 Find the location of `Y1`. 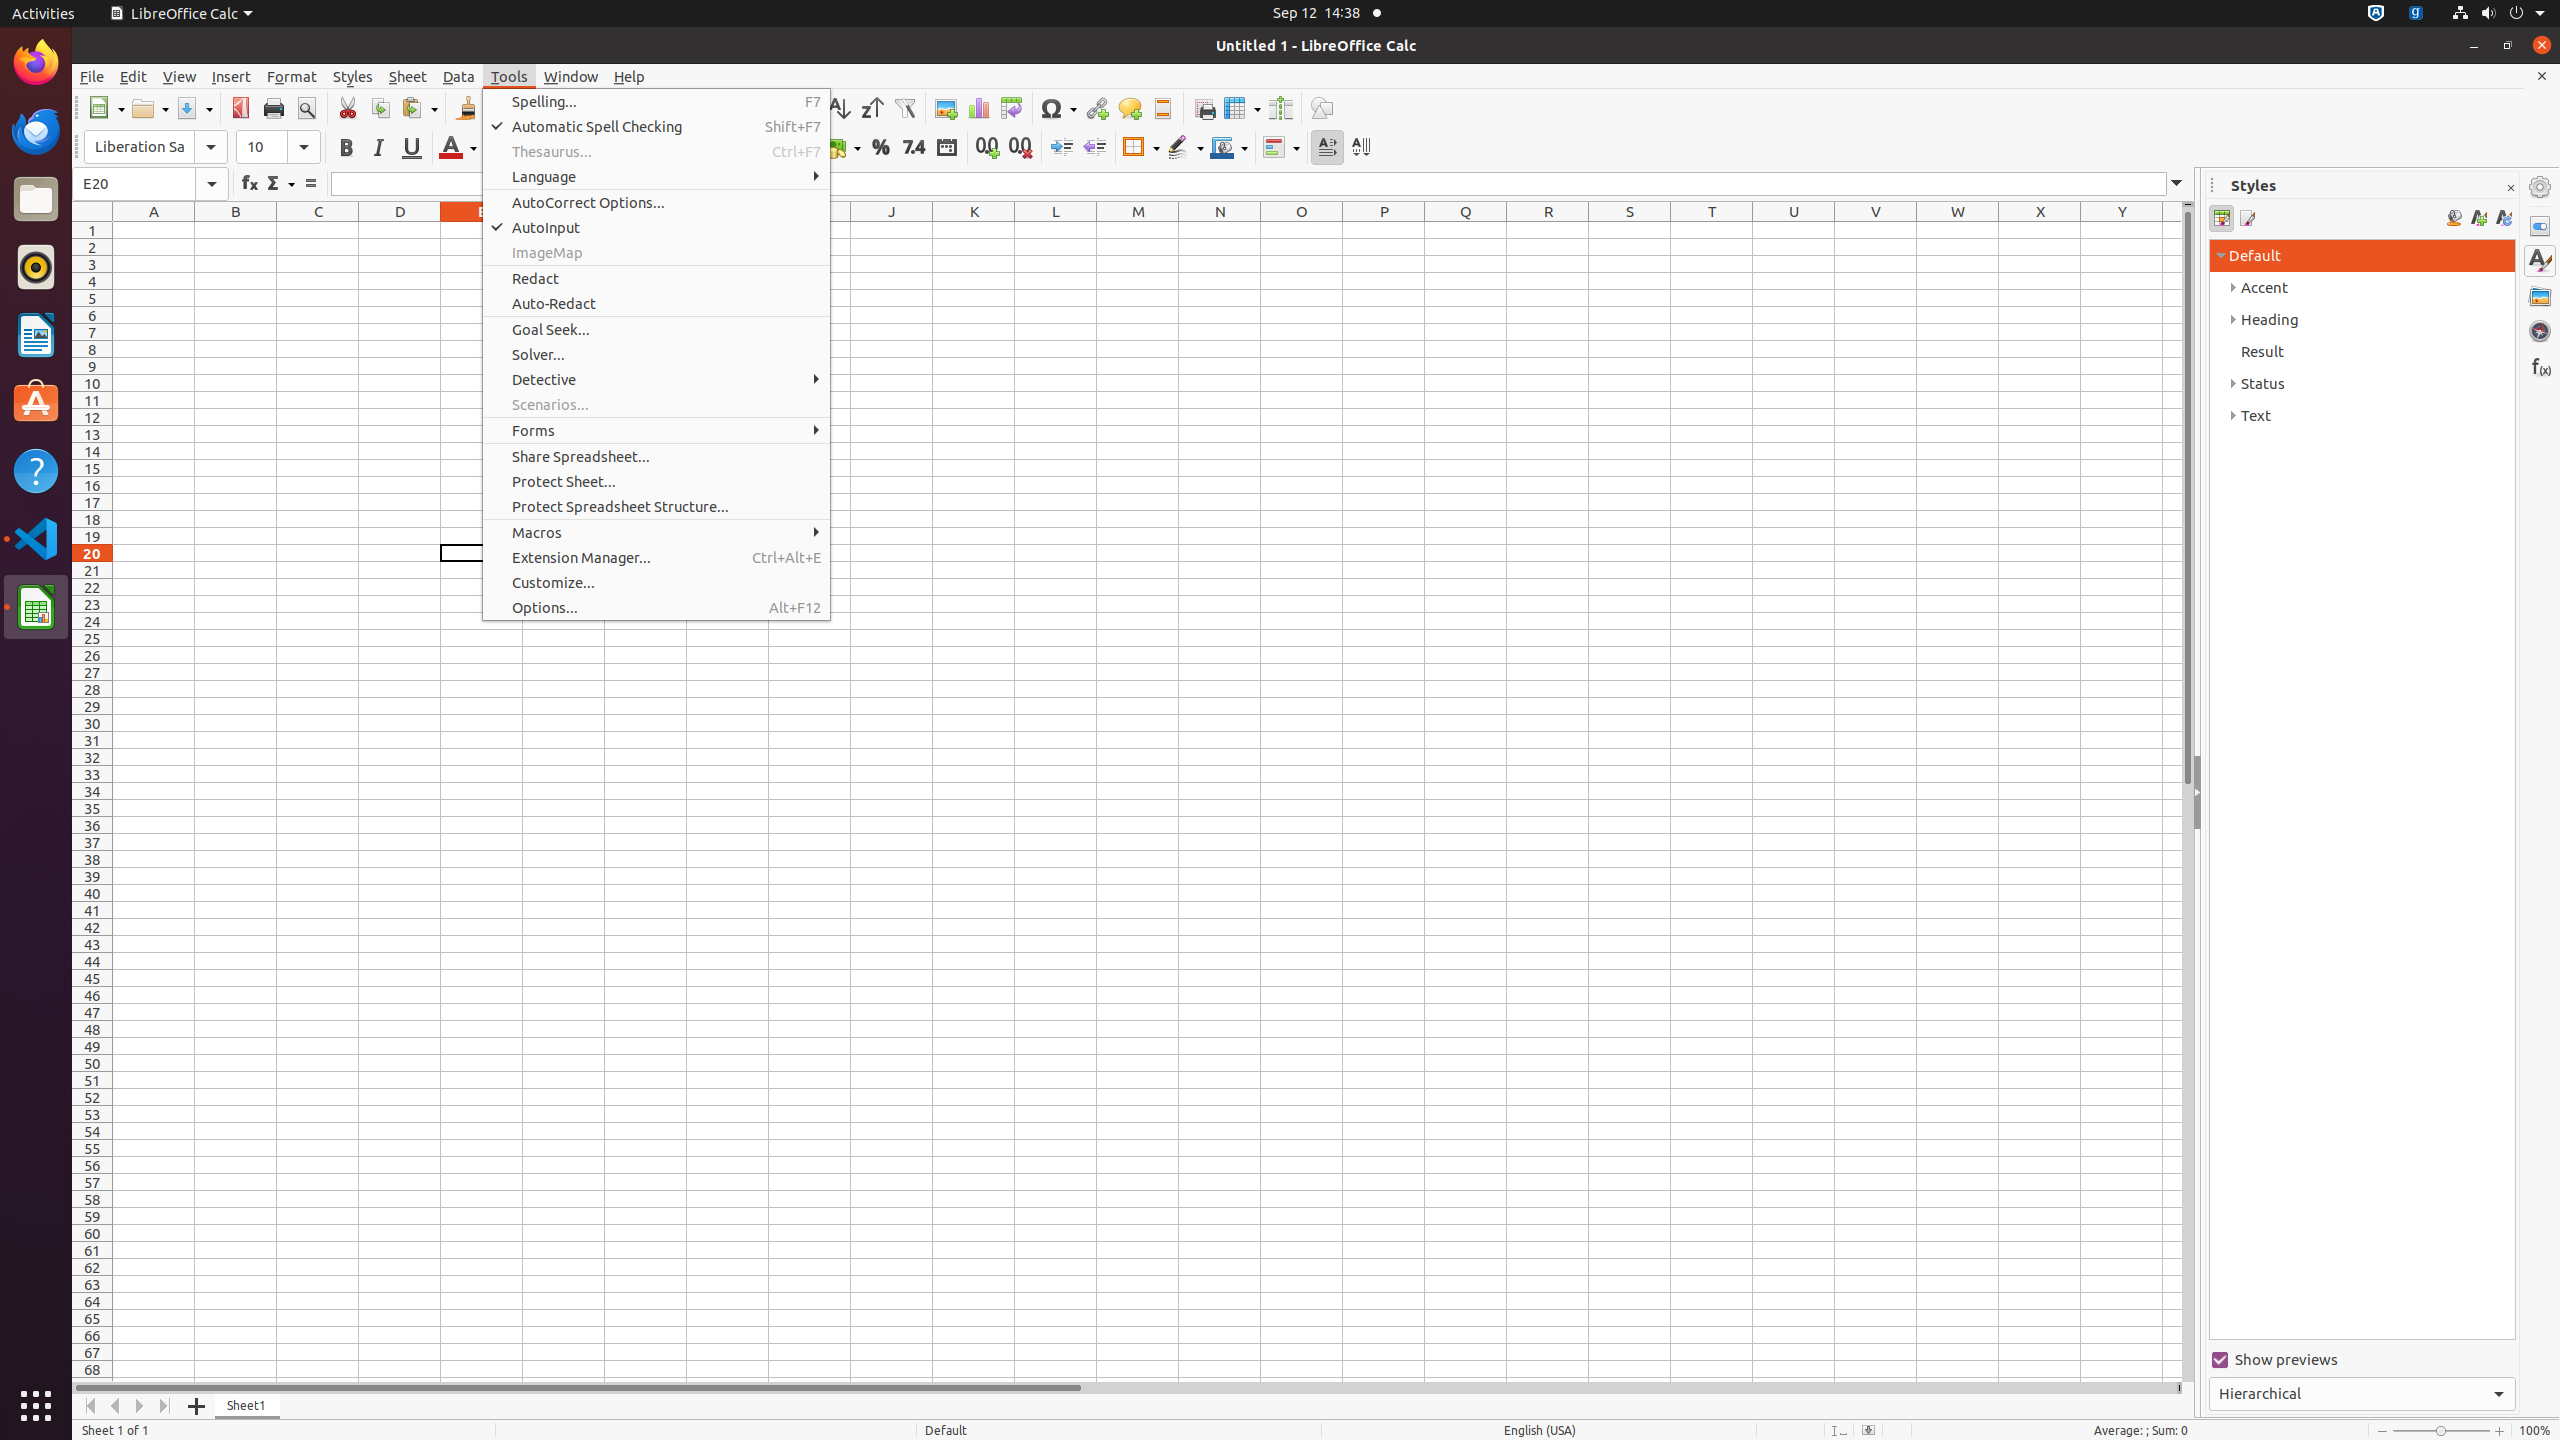

Y1 is located at coordinates (2122, 230).